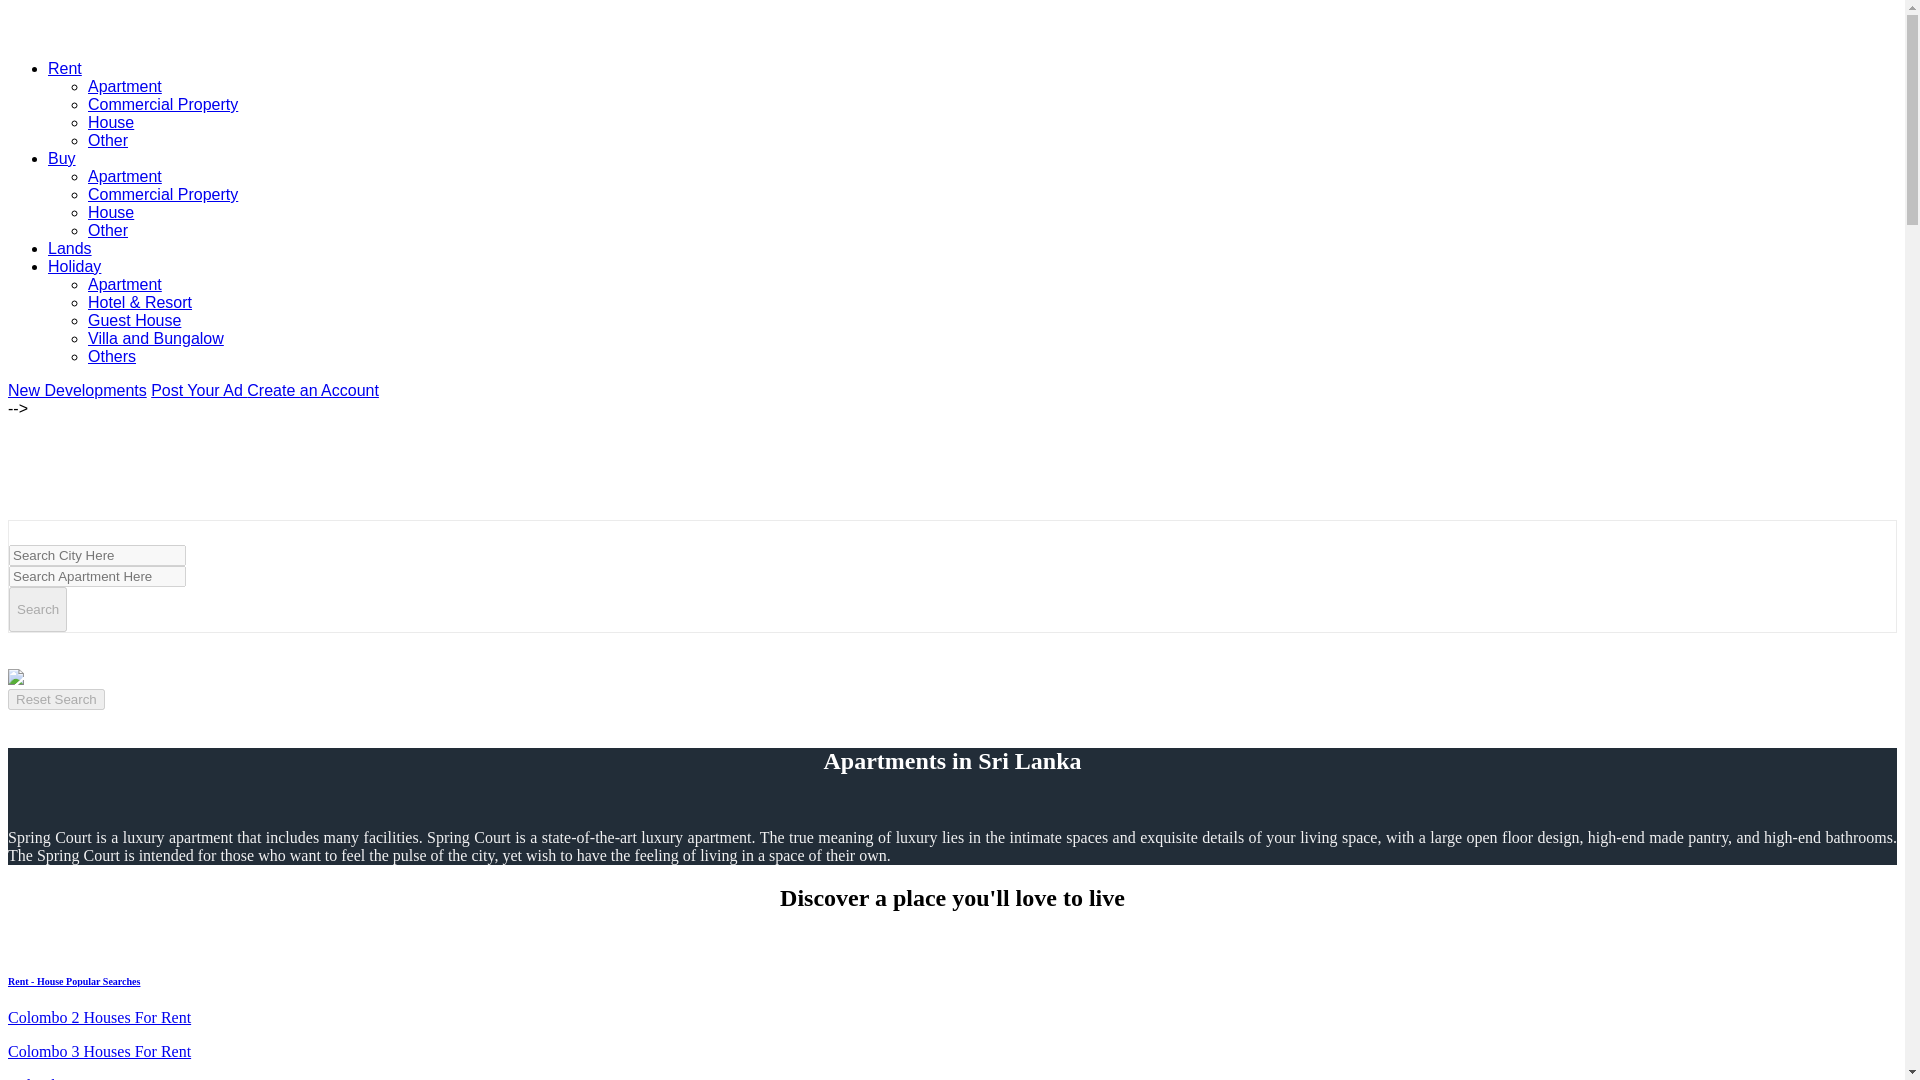  I want to click on Guest House, so click(134, 320).